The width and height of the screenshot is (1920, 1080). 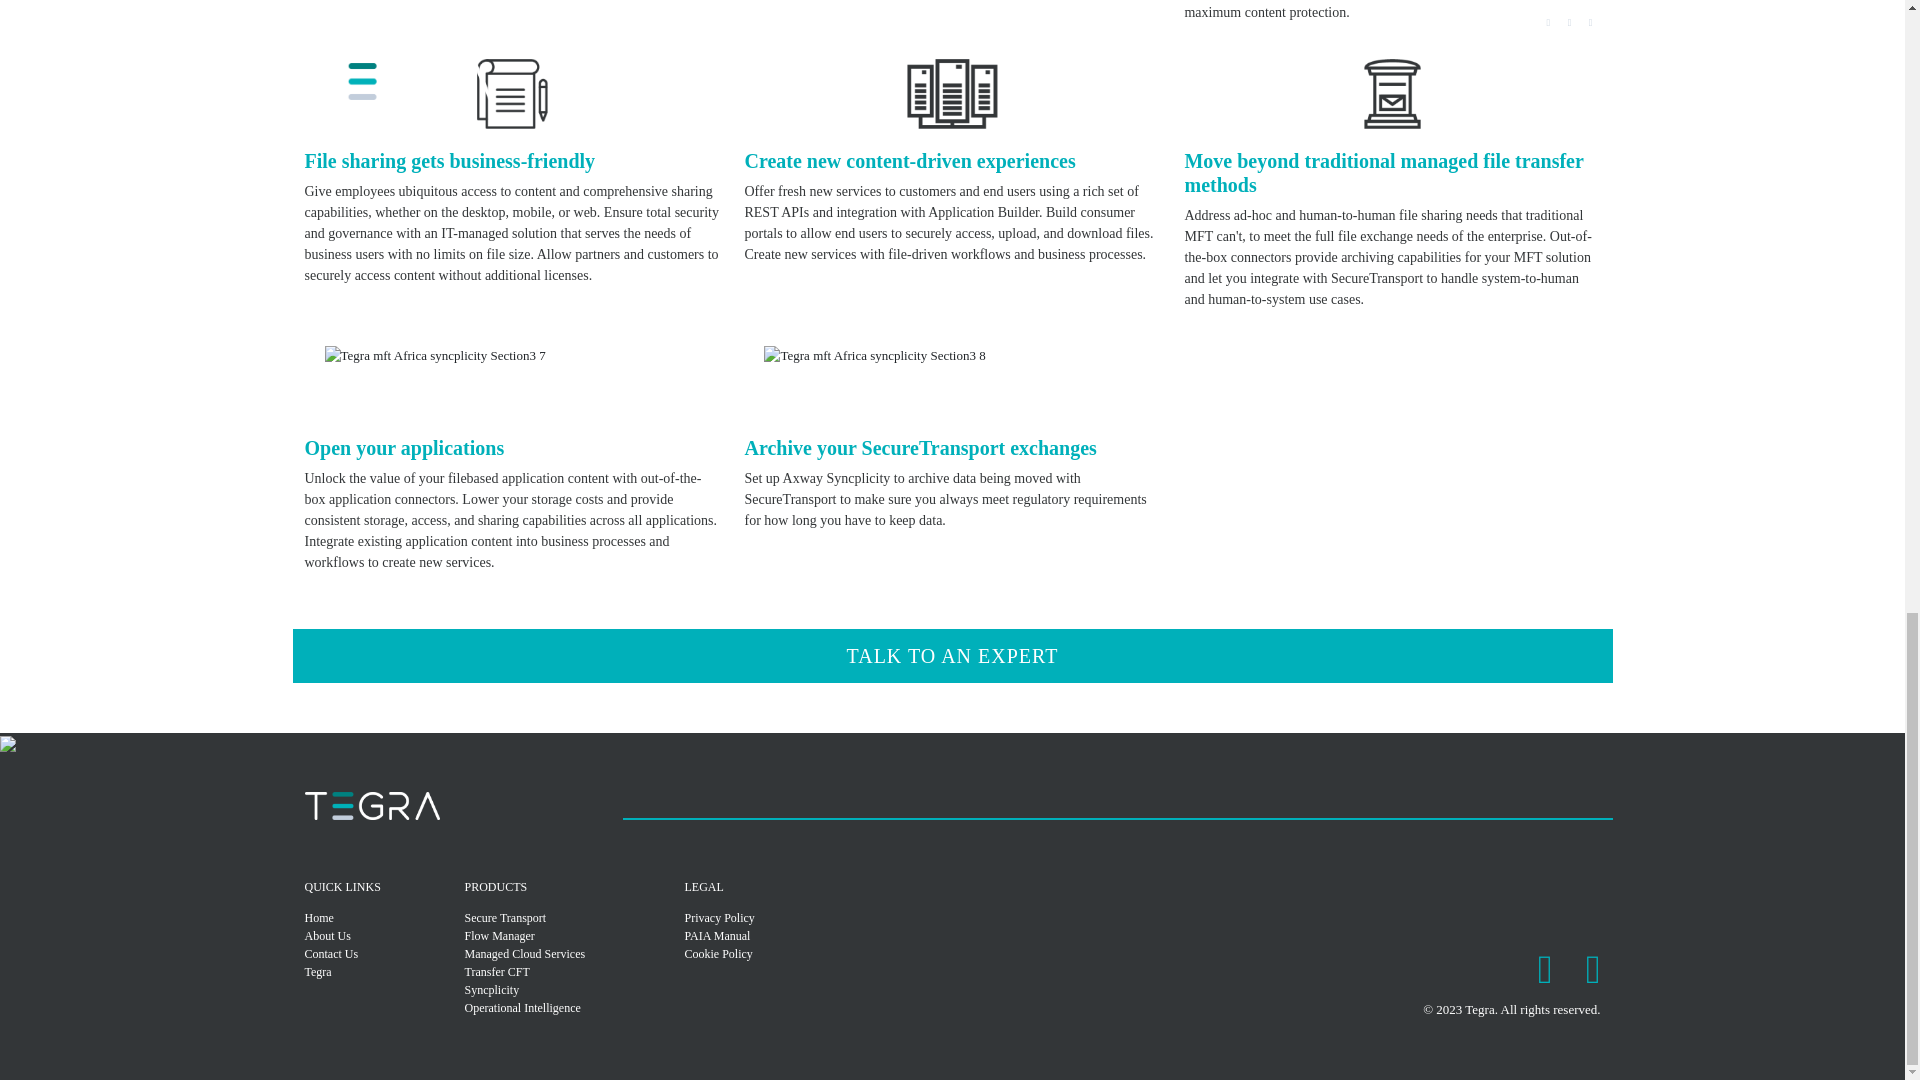 What do you see at coordinates (401, 954) in the screenshot?
I see `Contact Us` at bounding box center [401, 954].